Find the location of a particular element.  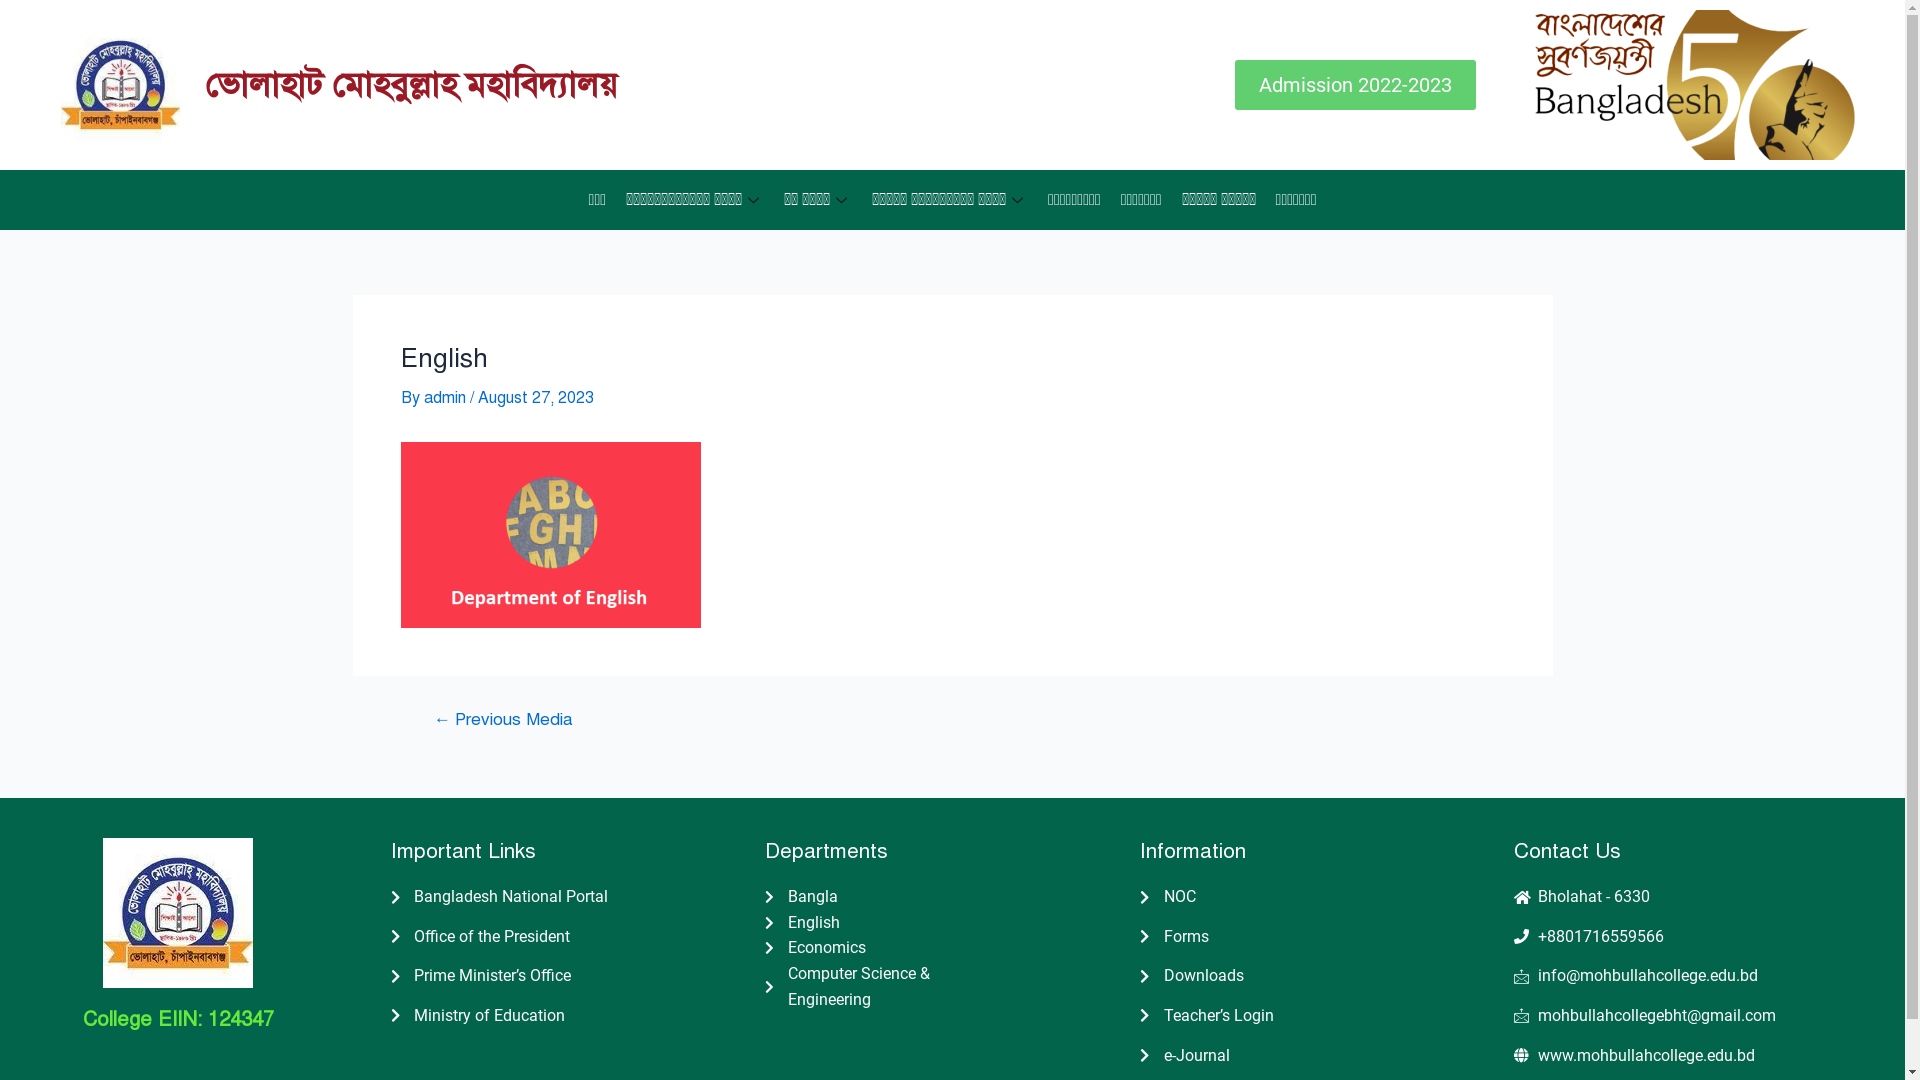

Ministry of Education is located at coordinates (578, 1016).